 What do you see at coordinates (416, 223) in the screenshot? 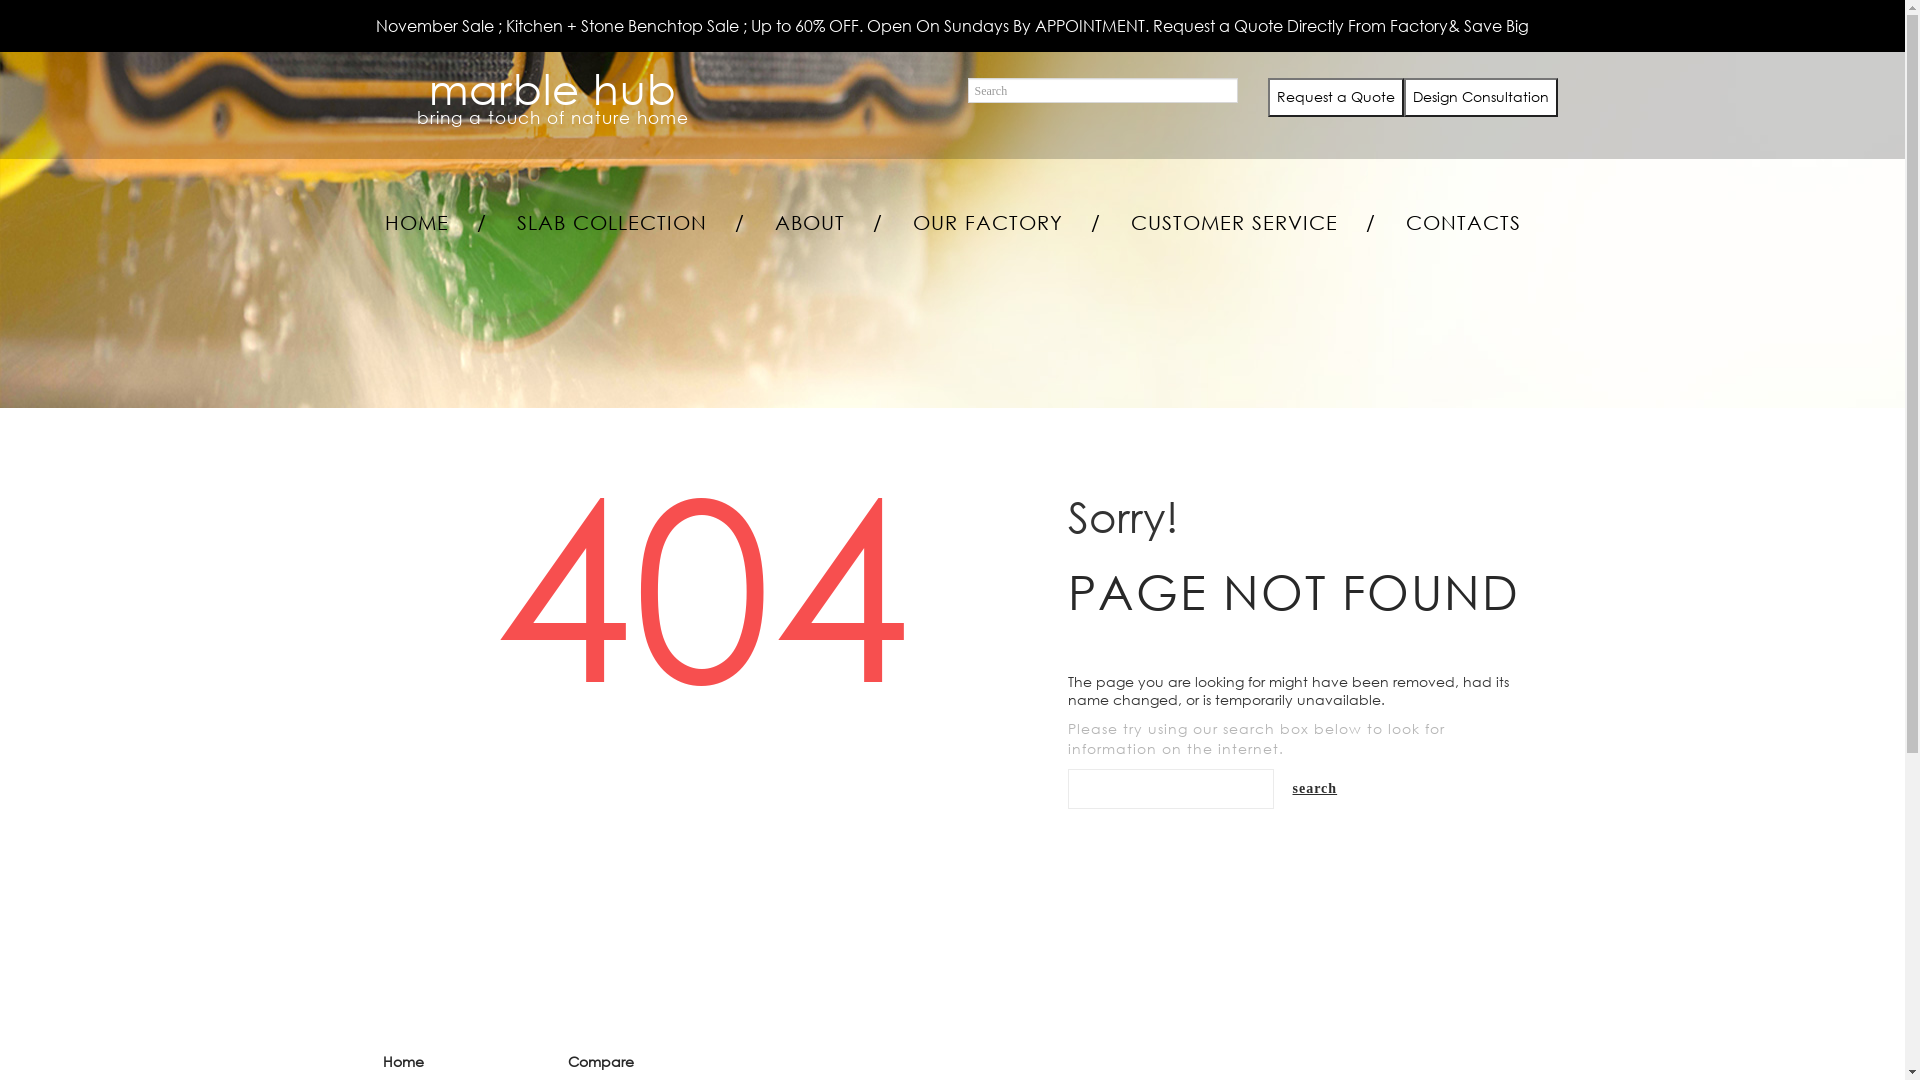
I see `HOME` at bounding box center [416, 223].